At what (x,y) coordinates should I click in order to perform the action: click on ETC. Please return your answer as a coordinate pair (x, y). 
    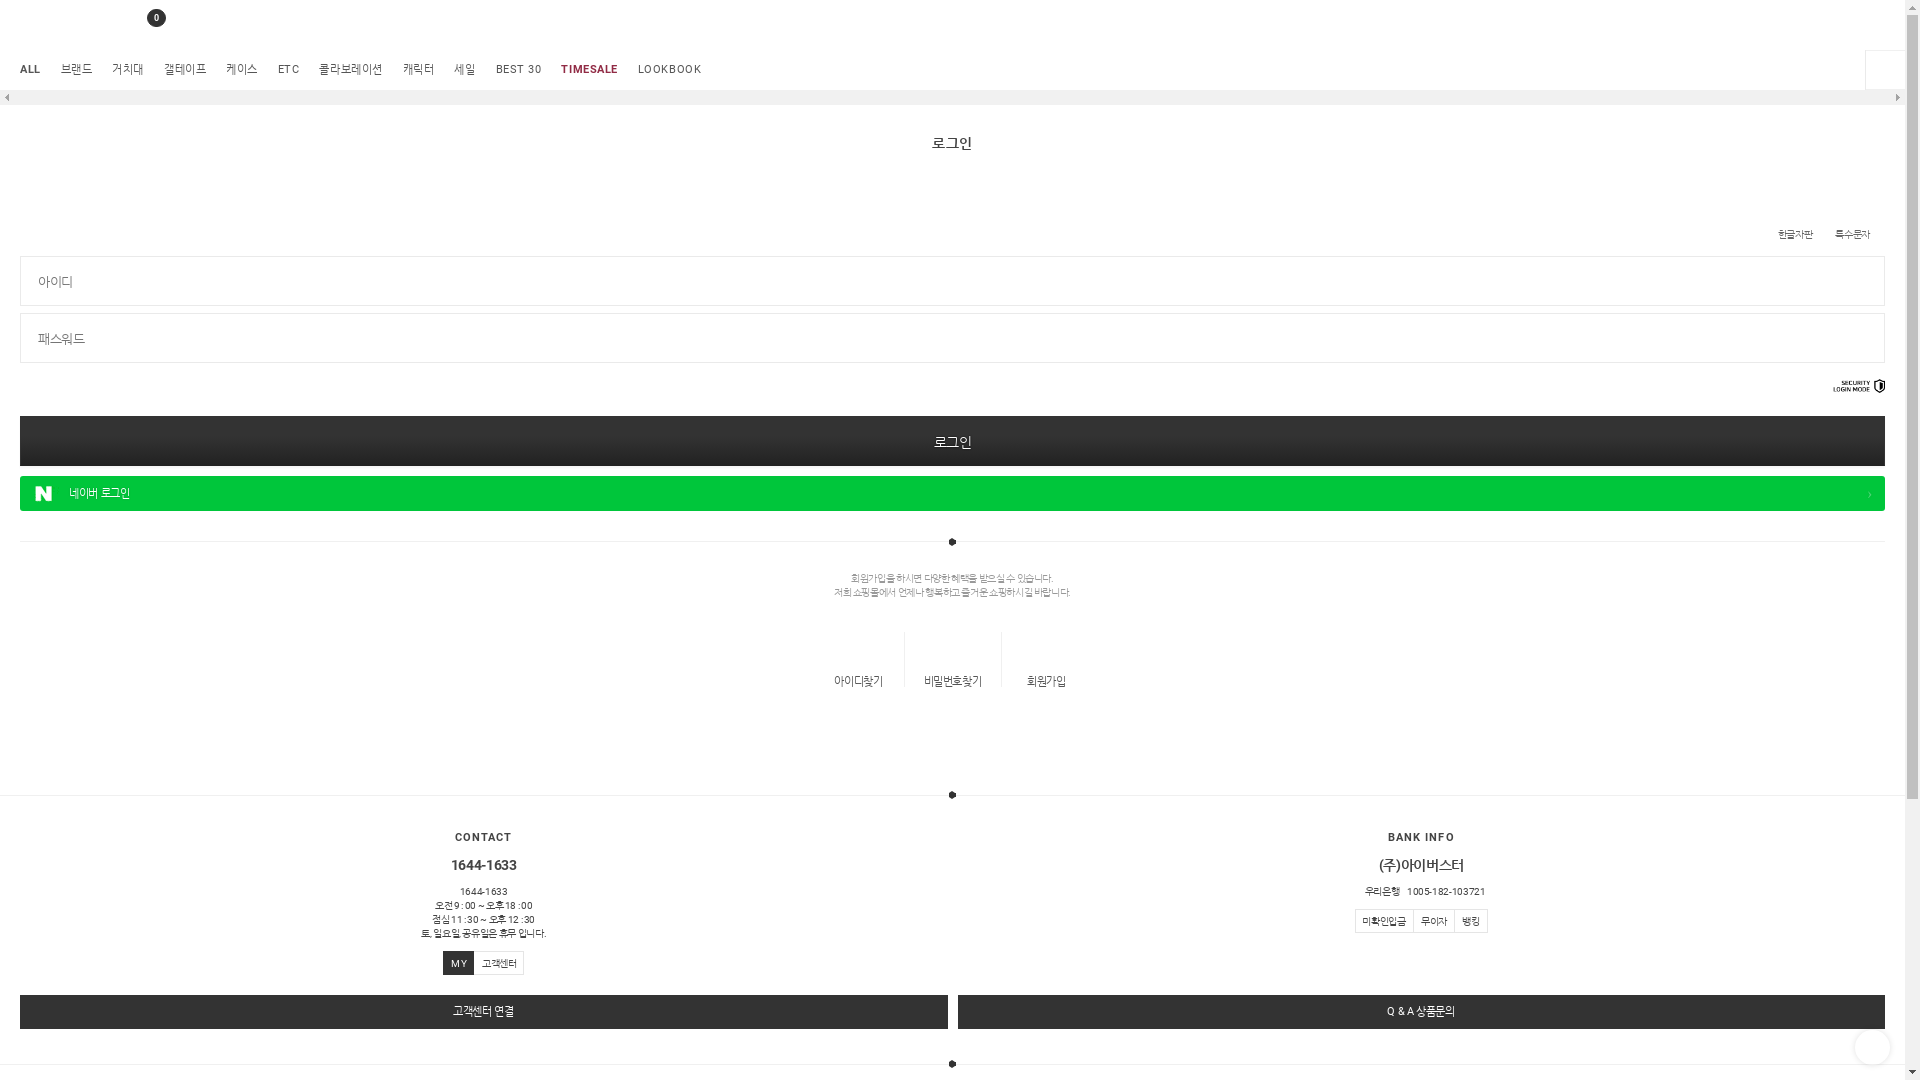
    Looking at the image, I should click on (289, 70).